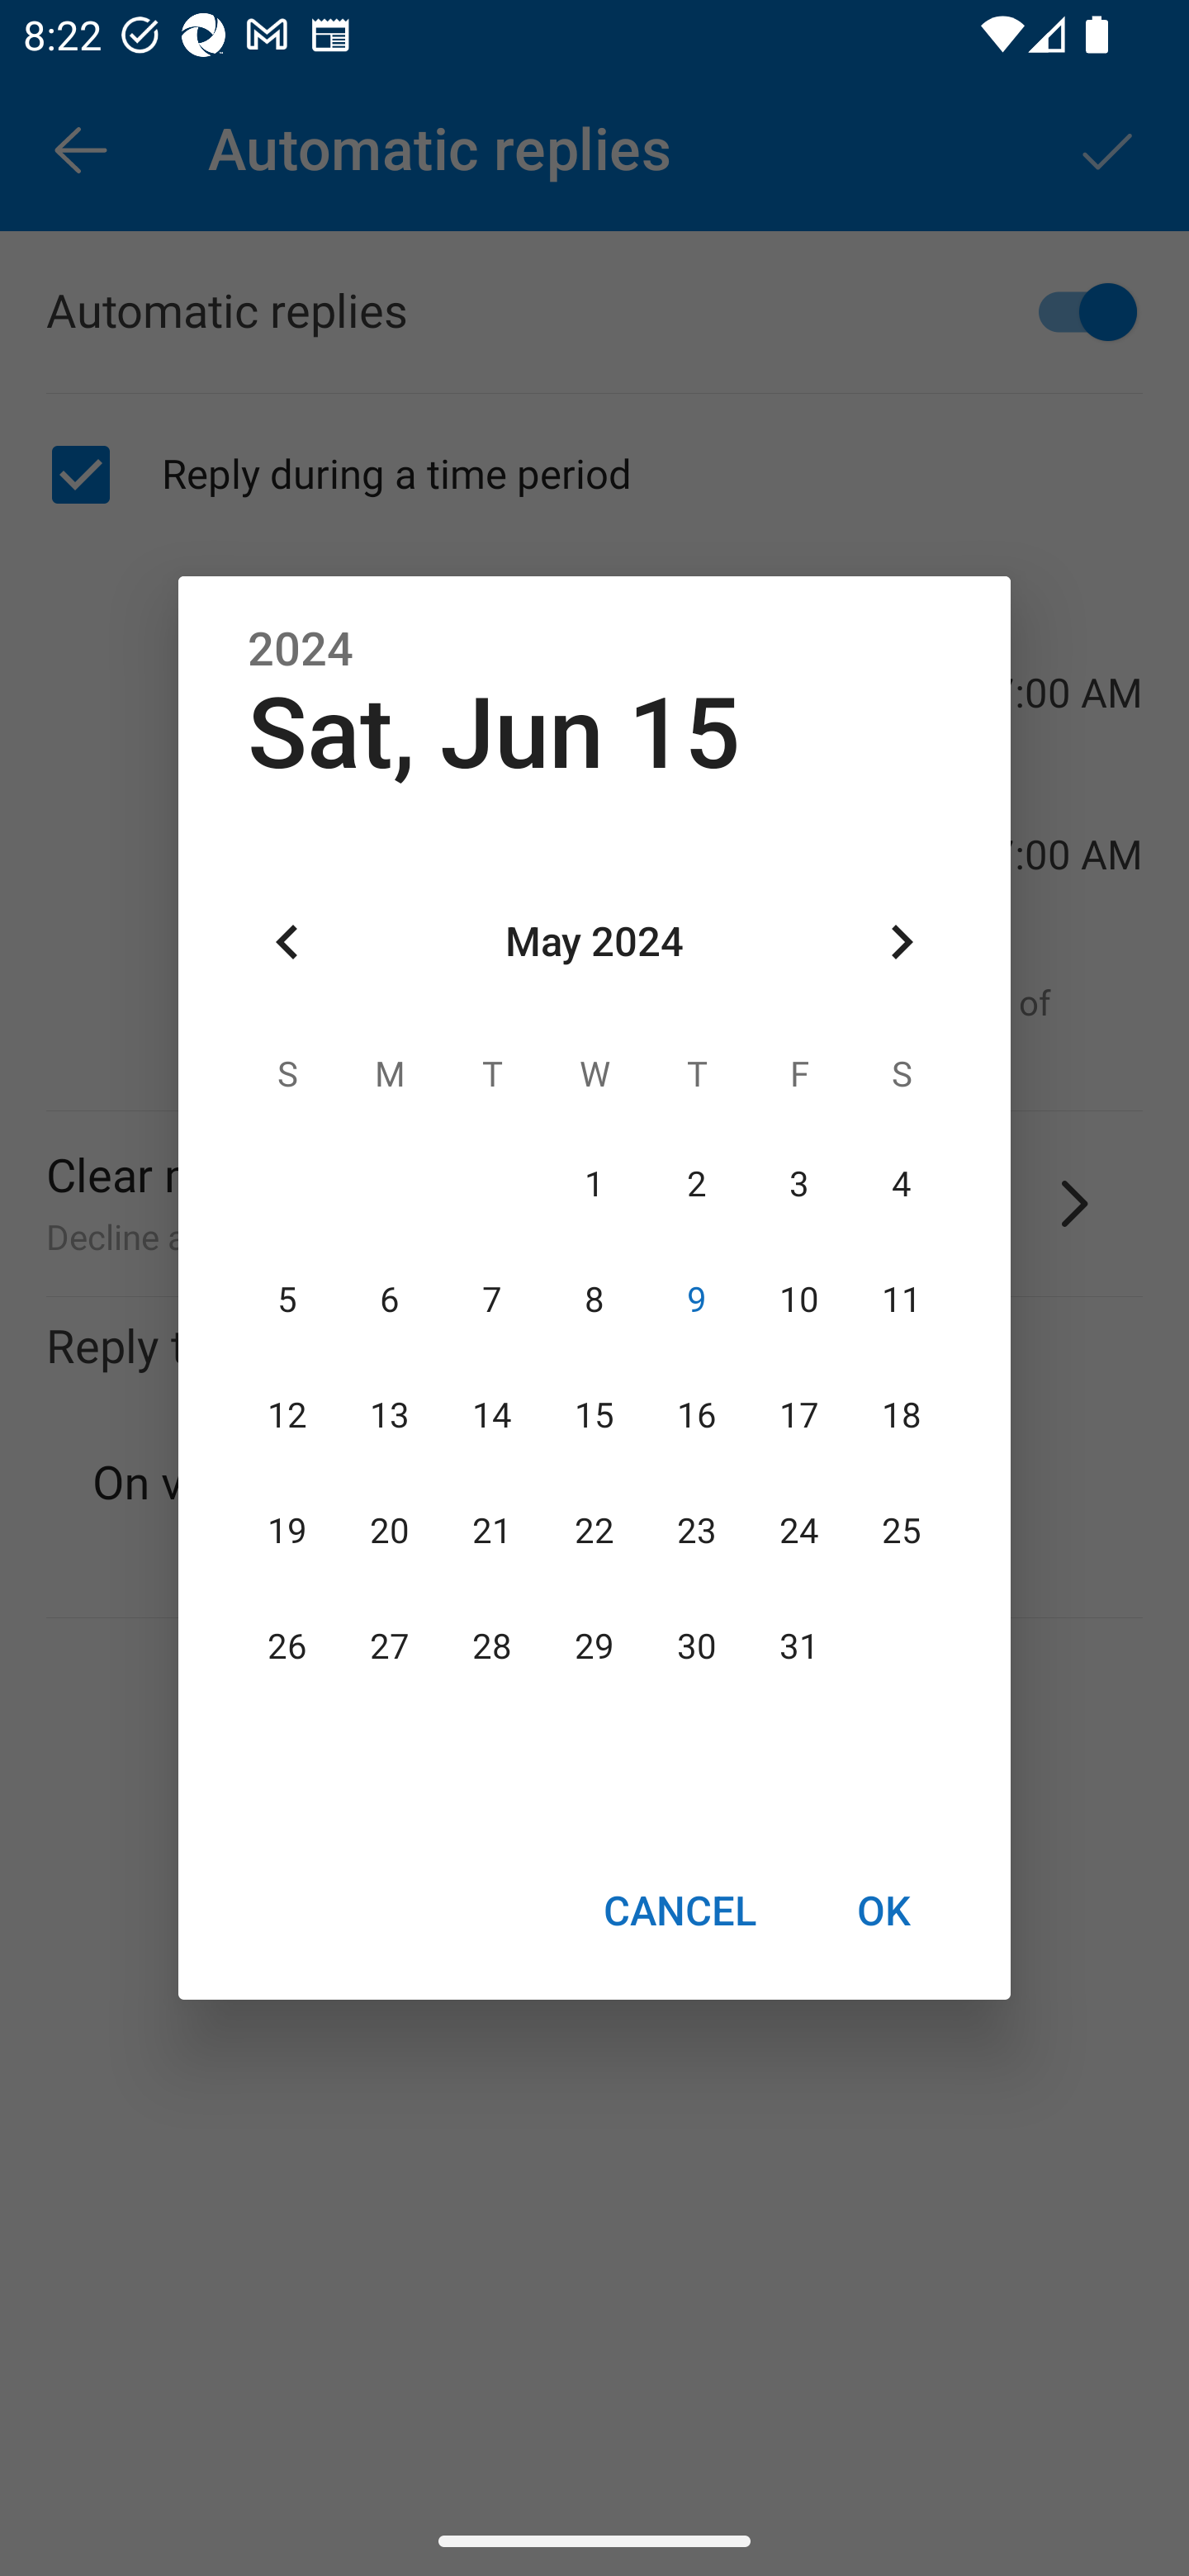 Image resolution: width=1189 pixels, height=2576 pixels. Describe the element at coordinates (696, 1415) in the screenshot. I see `16 16 May 2024` at that location.